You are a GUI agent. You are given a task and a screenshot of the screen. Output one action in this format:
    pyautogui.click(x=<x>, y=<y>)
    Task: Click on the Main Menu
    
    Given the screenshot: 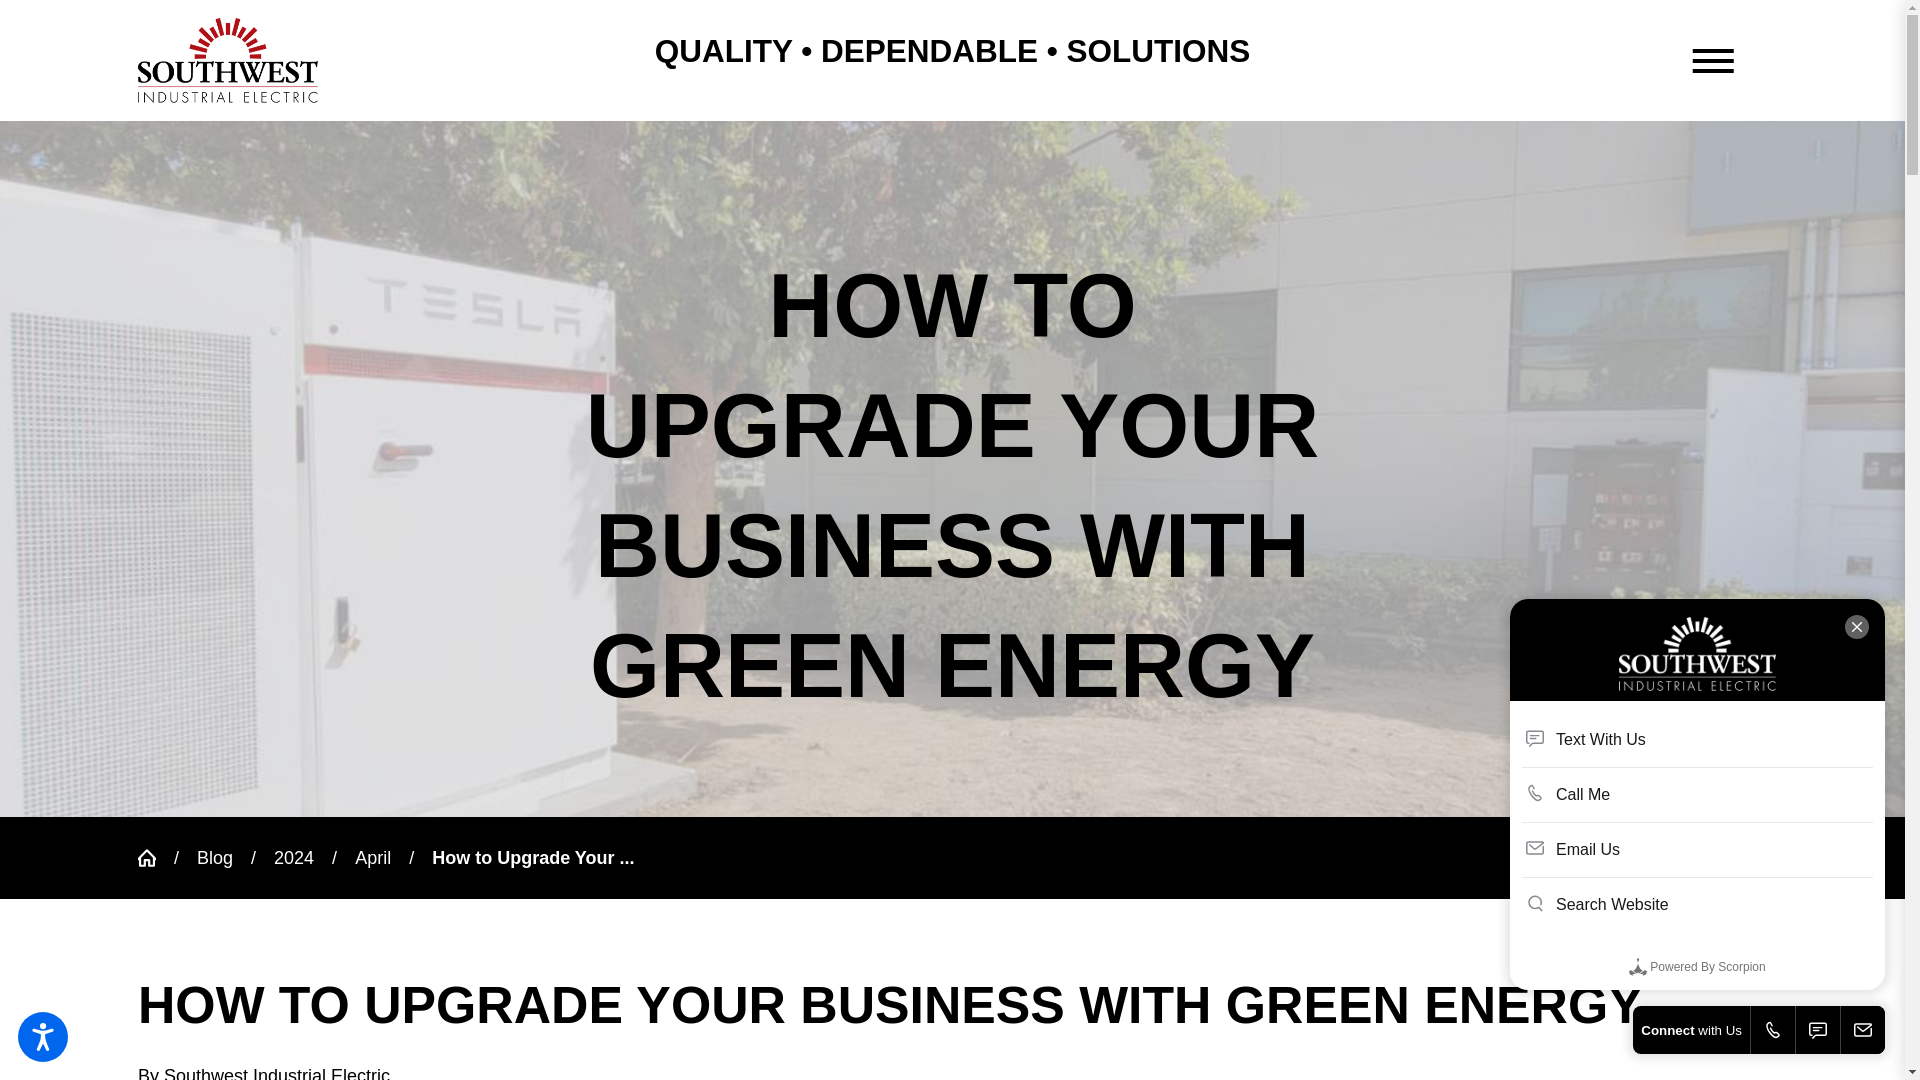 What is the action you would take?
    pyautogui.click(x=1712, y=60)
    